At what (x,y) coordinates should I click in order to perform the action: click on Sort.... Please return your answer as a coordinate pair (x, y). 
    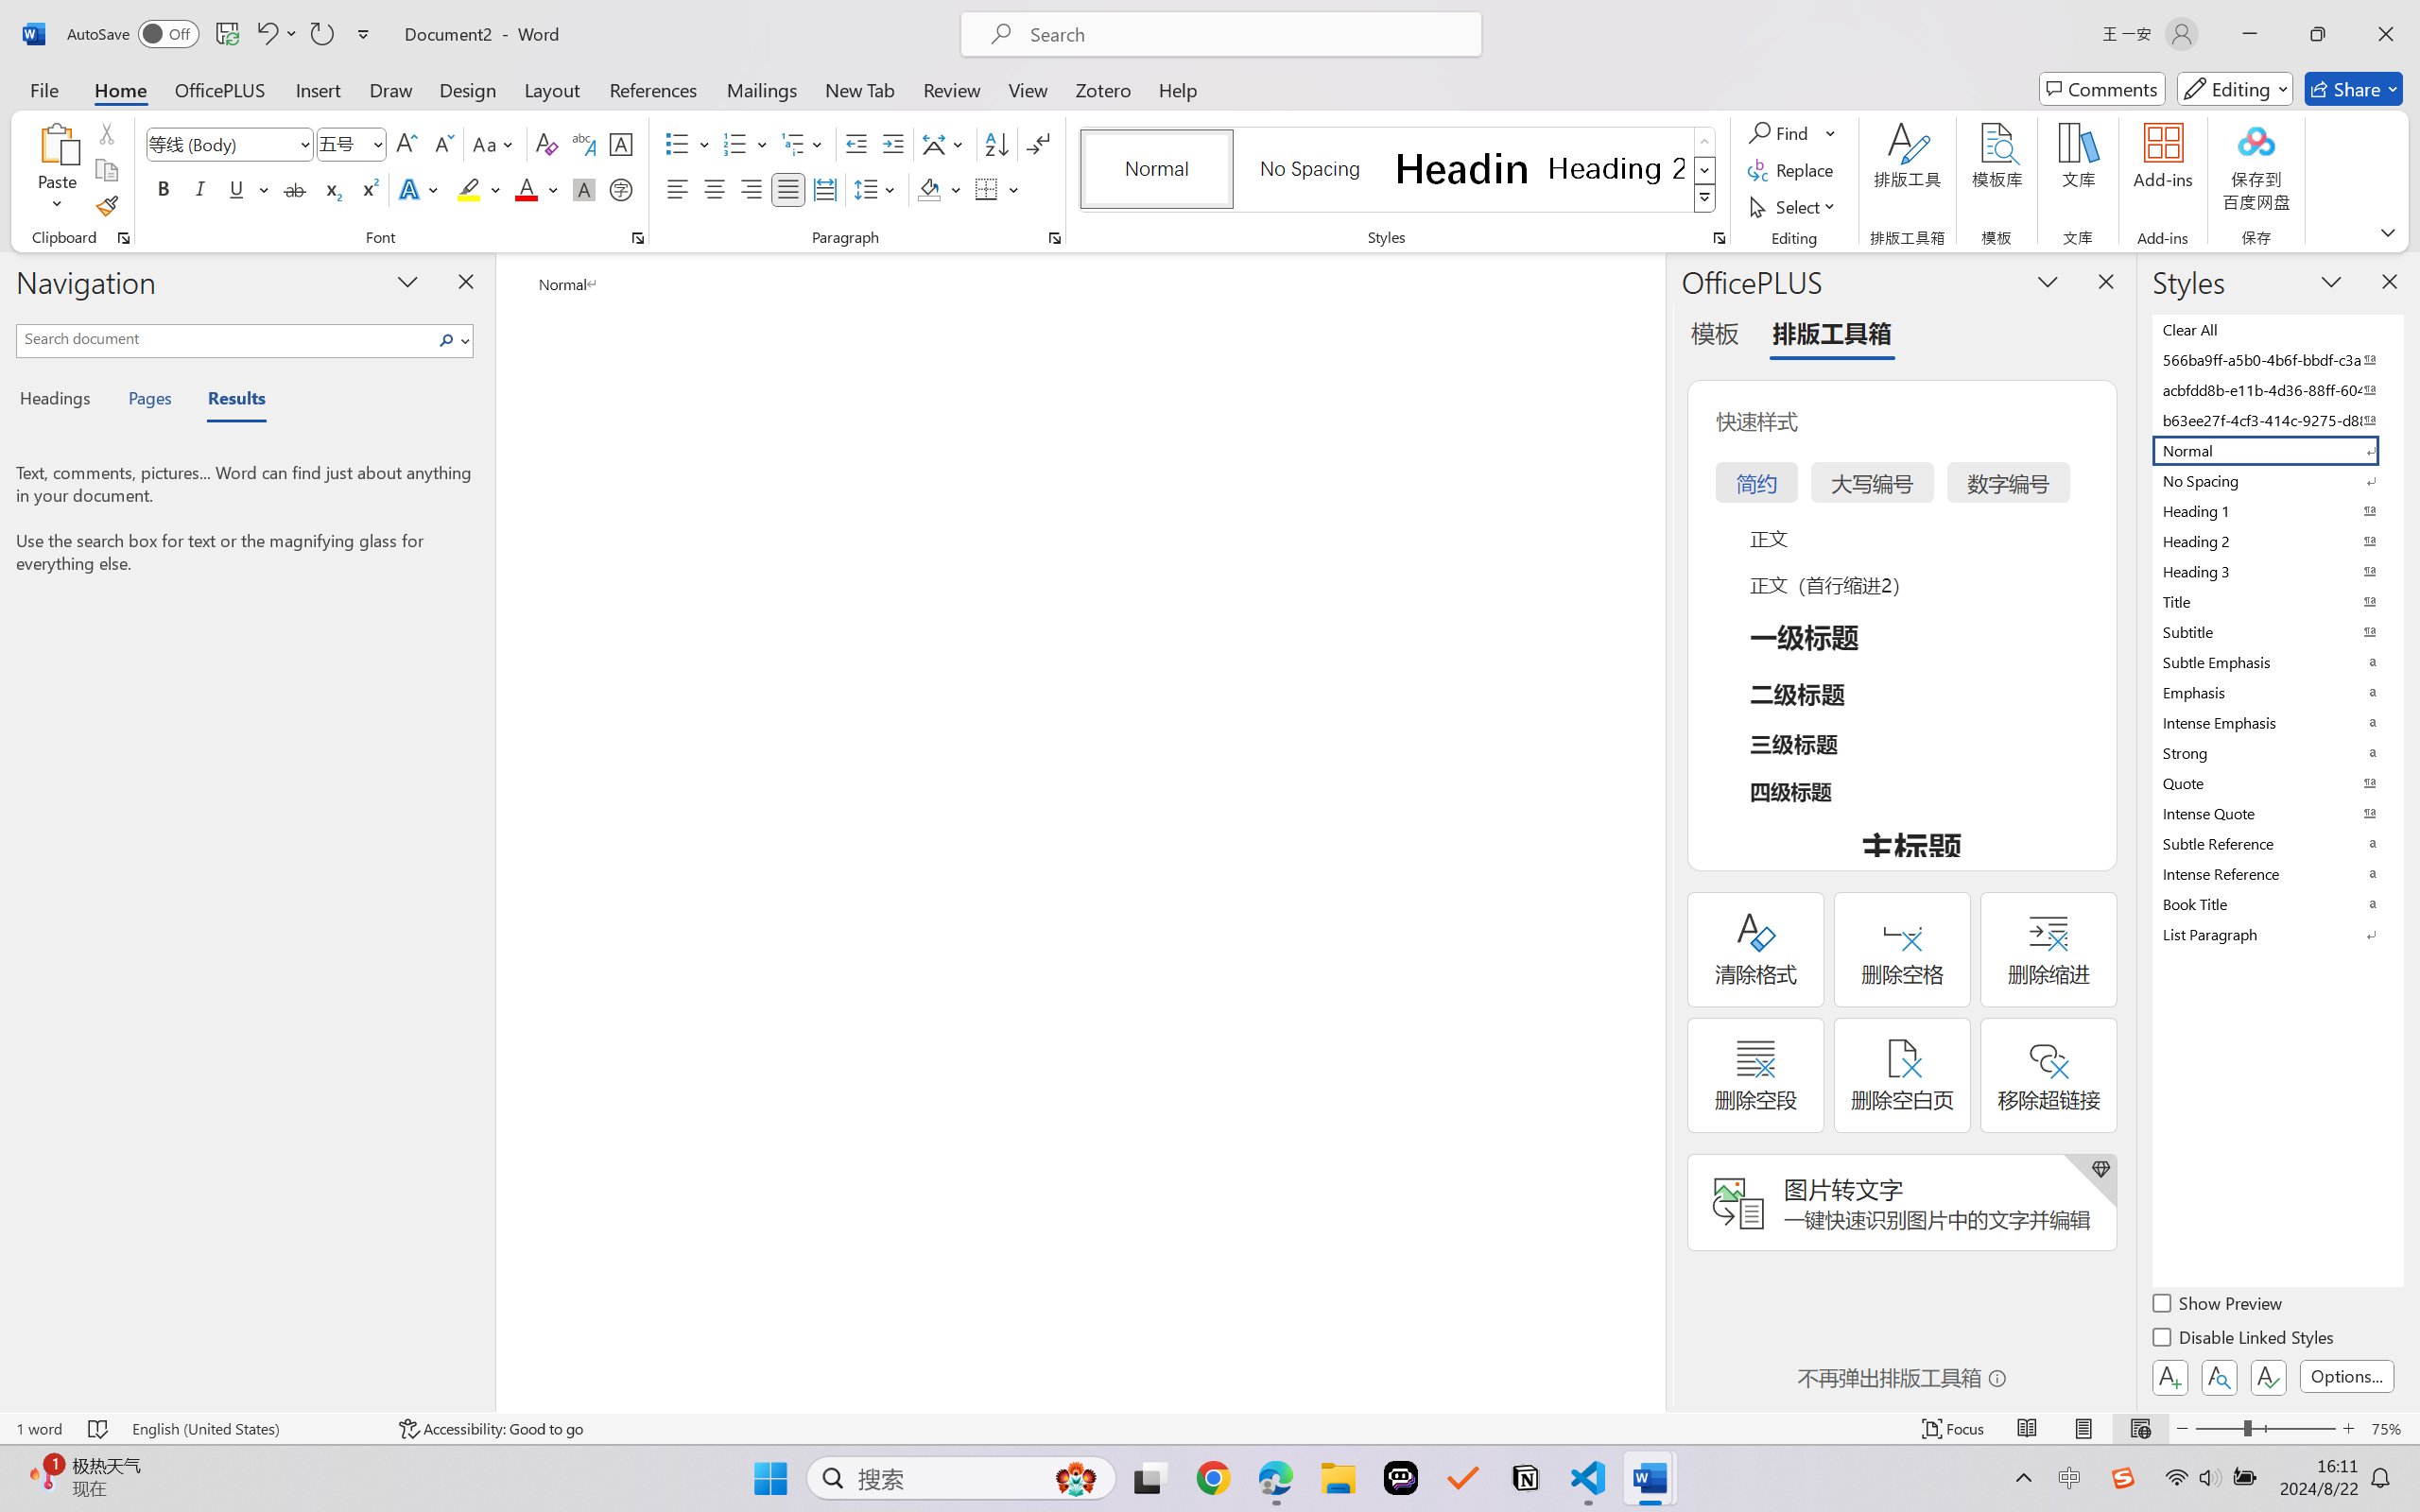
    Looking at the image, I should click on (996, 144).